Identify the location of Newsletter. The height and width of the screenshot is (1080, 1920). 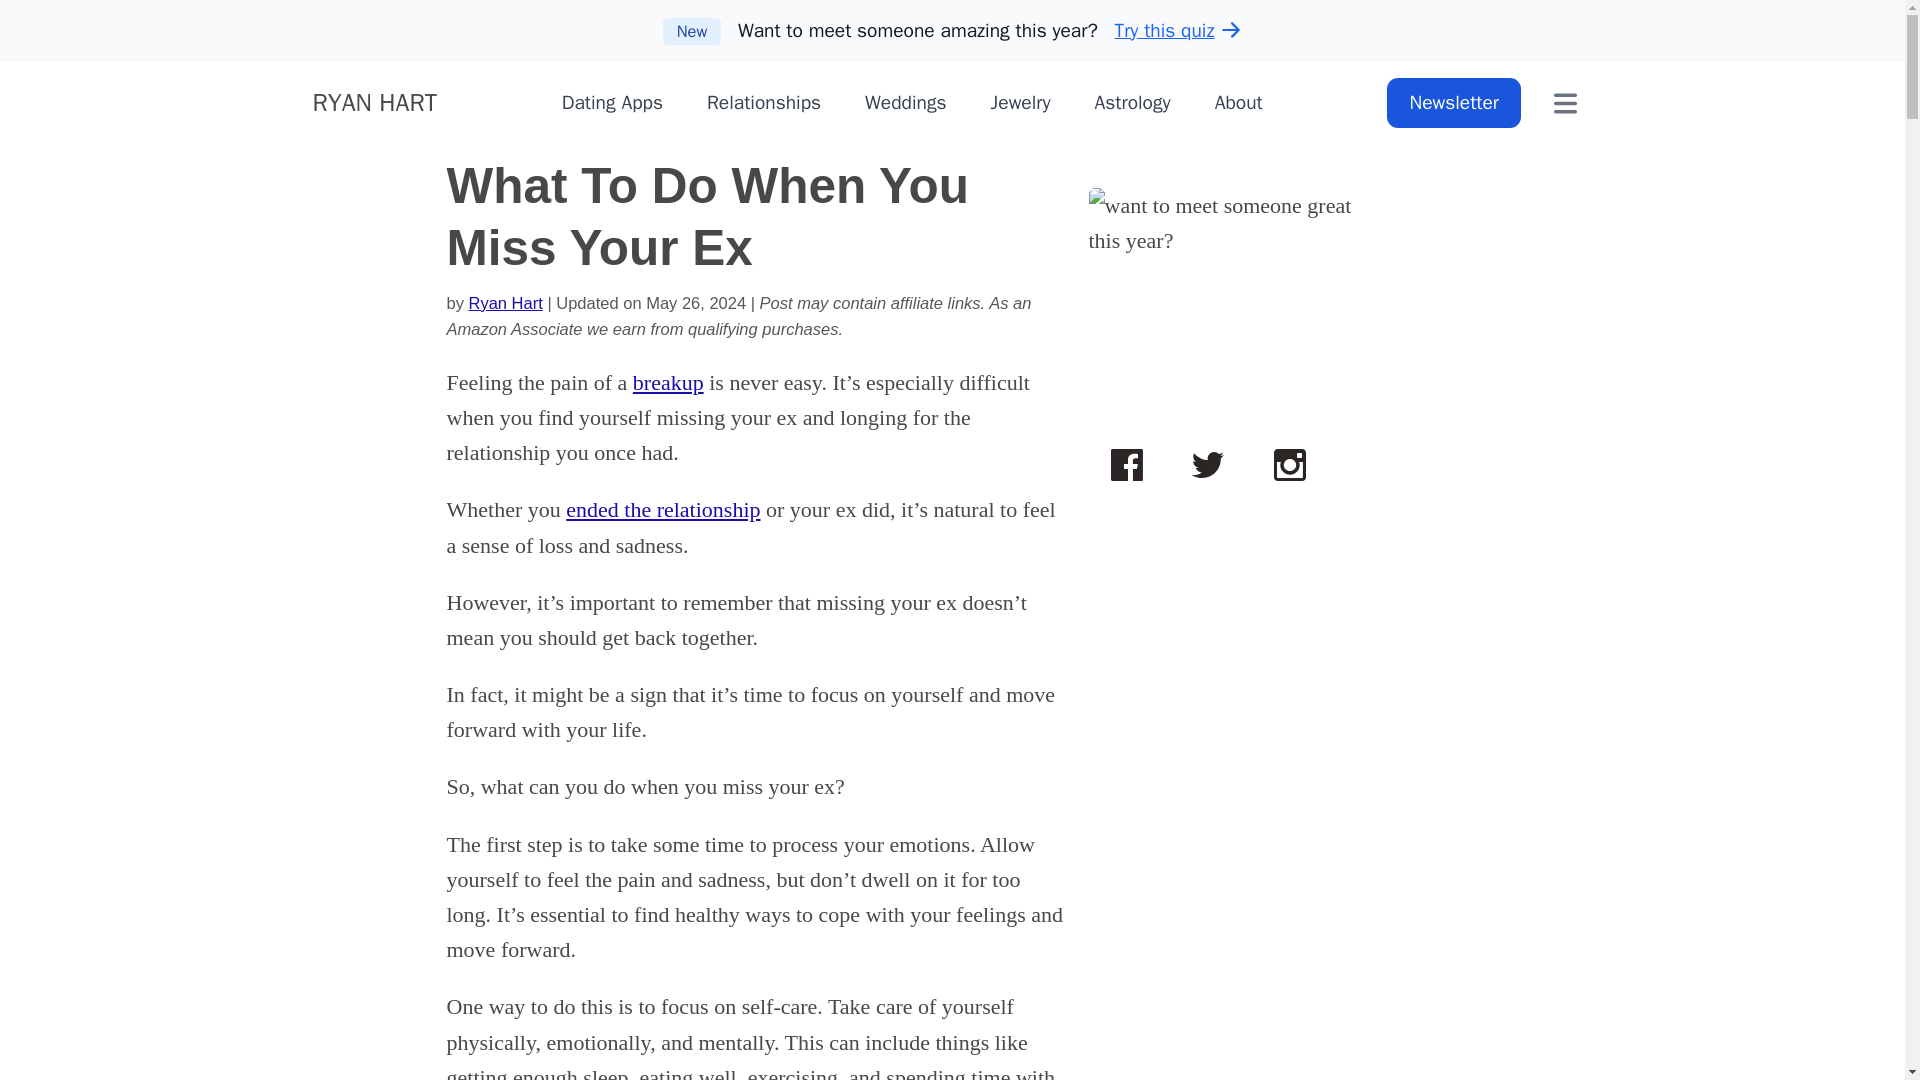
(1453, 102).